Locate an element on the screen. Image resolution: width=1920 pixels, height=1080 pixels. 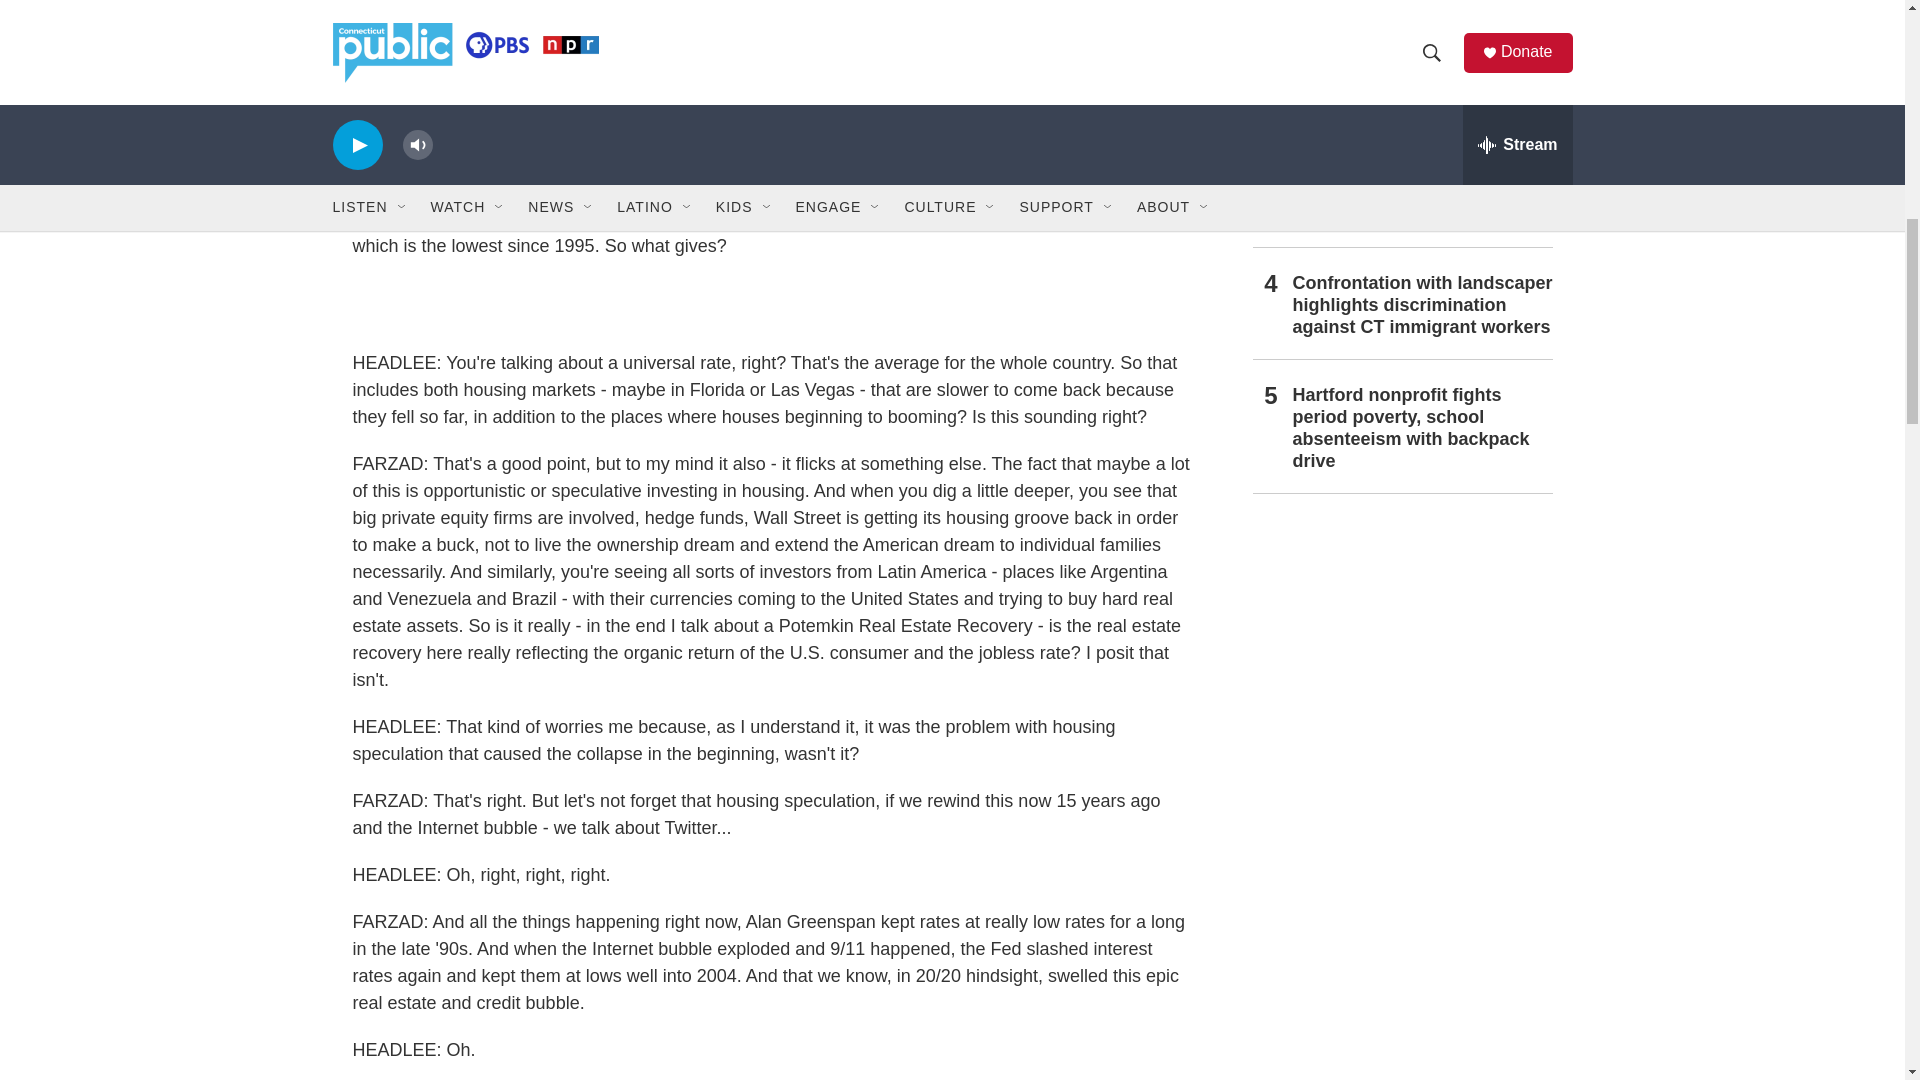
3rd party ad content is located at coordinates (1401, 658).